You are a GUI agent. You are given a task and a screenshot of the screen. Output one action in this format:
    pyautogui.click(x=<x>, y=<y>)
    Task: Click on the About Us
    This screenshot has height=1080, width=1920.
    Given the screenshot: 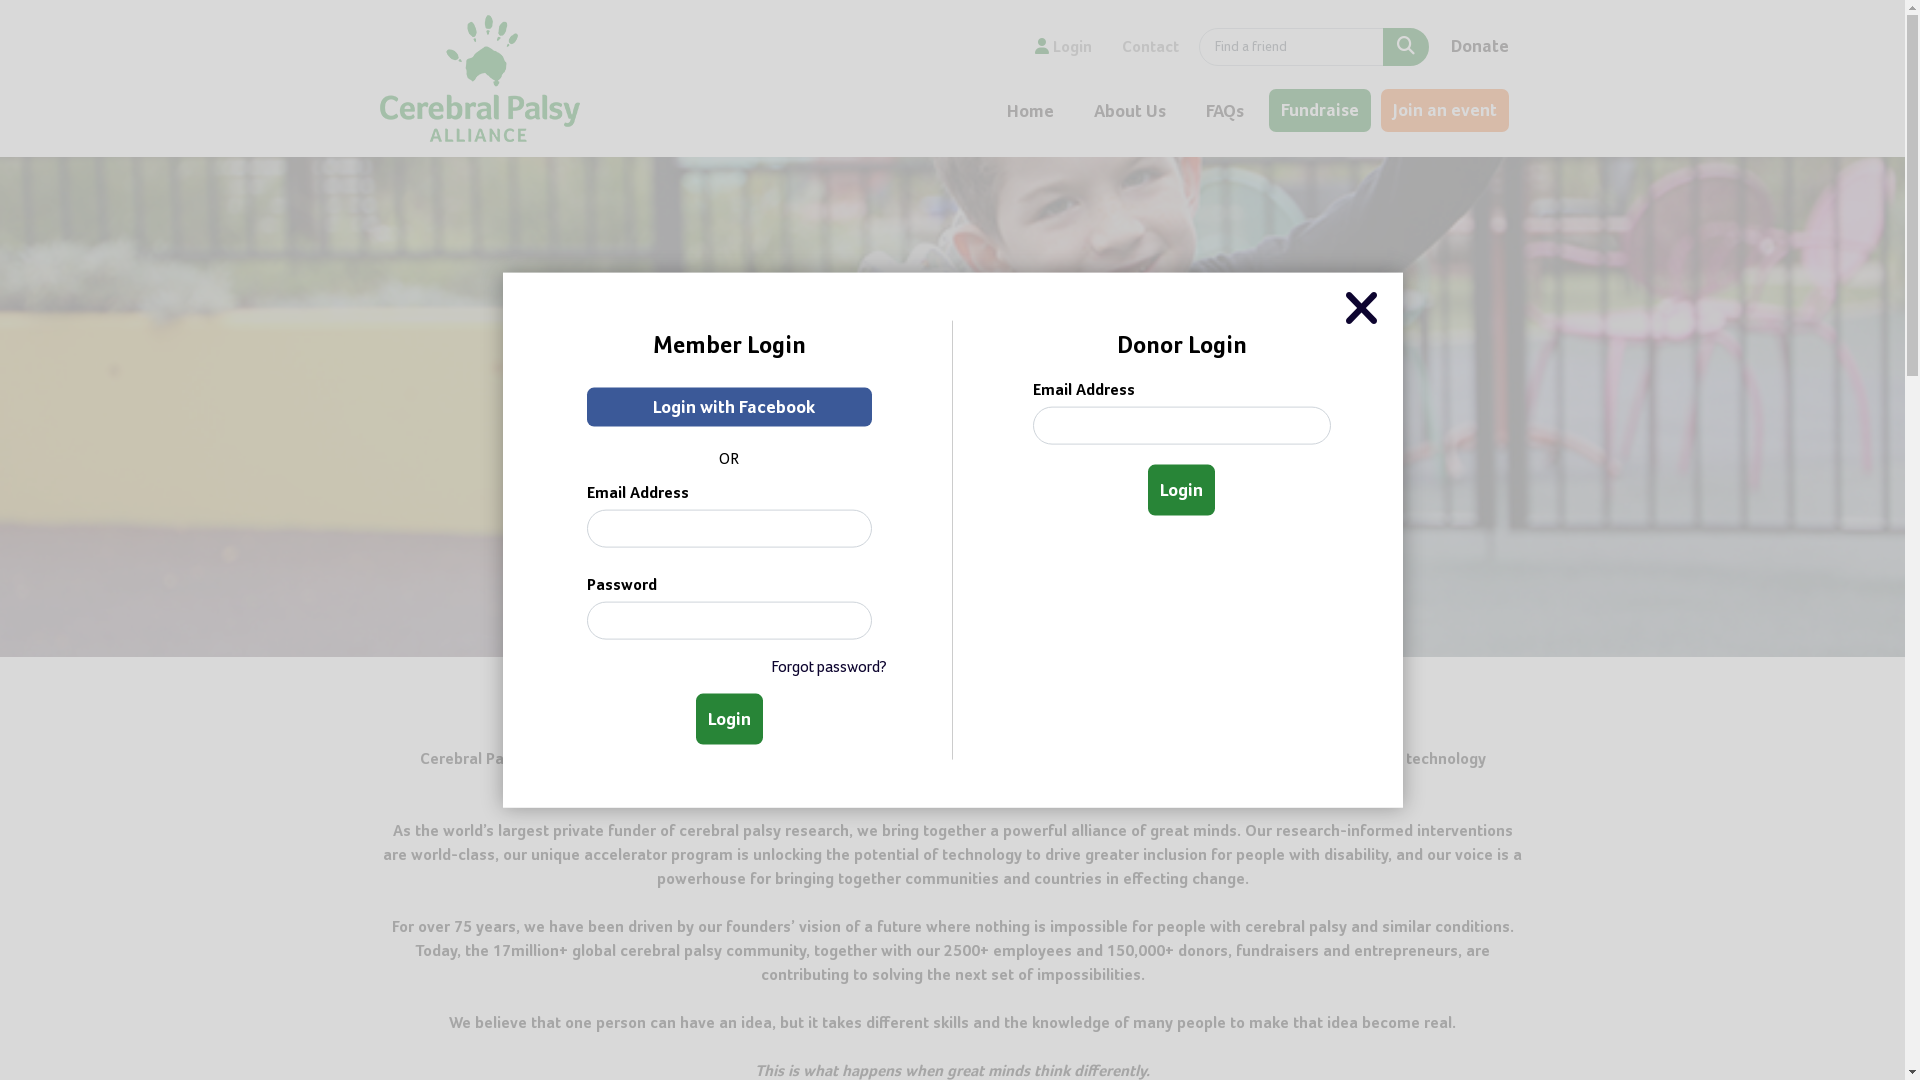 What is the action you would take?
    pyautogui.click(x=1130, y=111)
    